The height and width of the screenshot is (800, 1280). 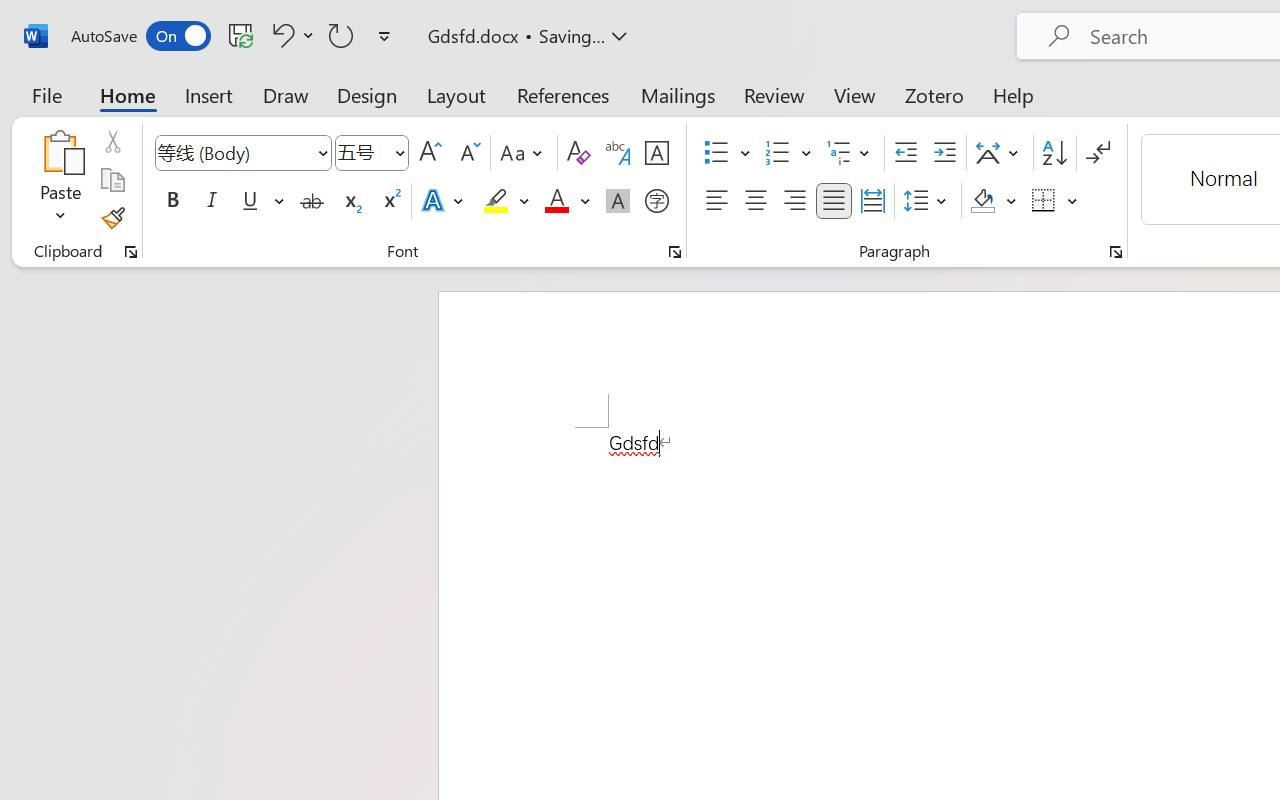 What do you see at coordinates (906, 153) in the screenshot?
I see `Decrease Indent` at bounding box center [906, 153].